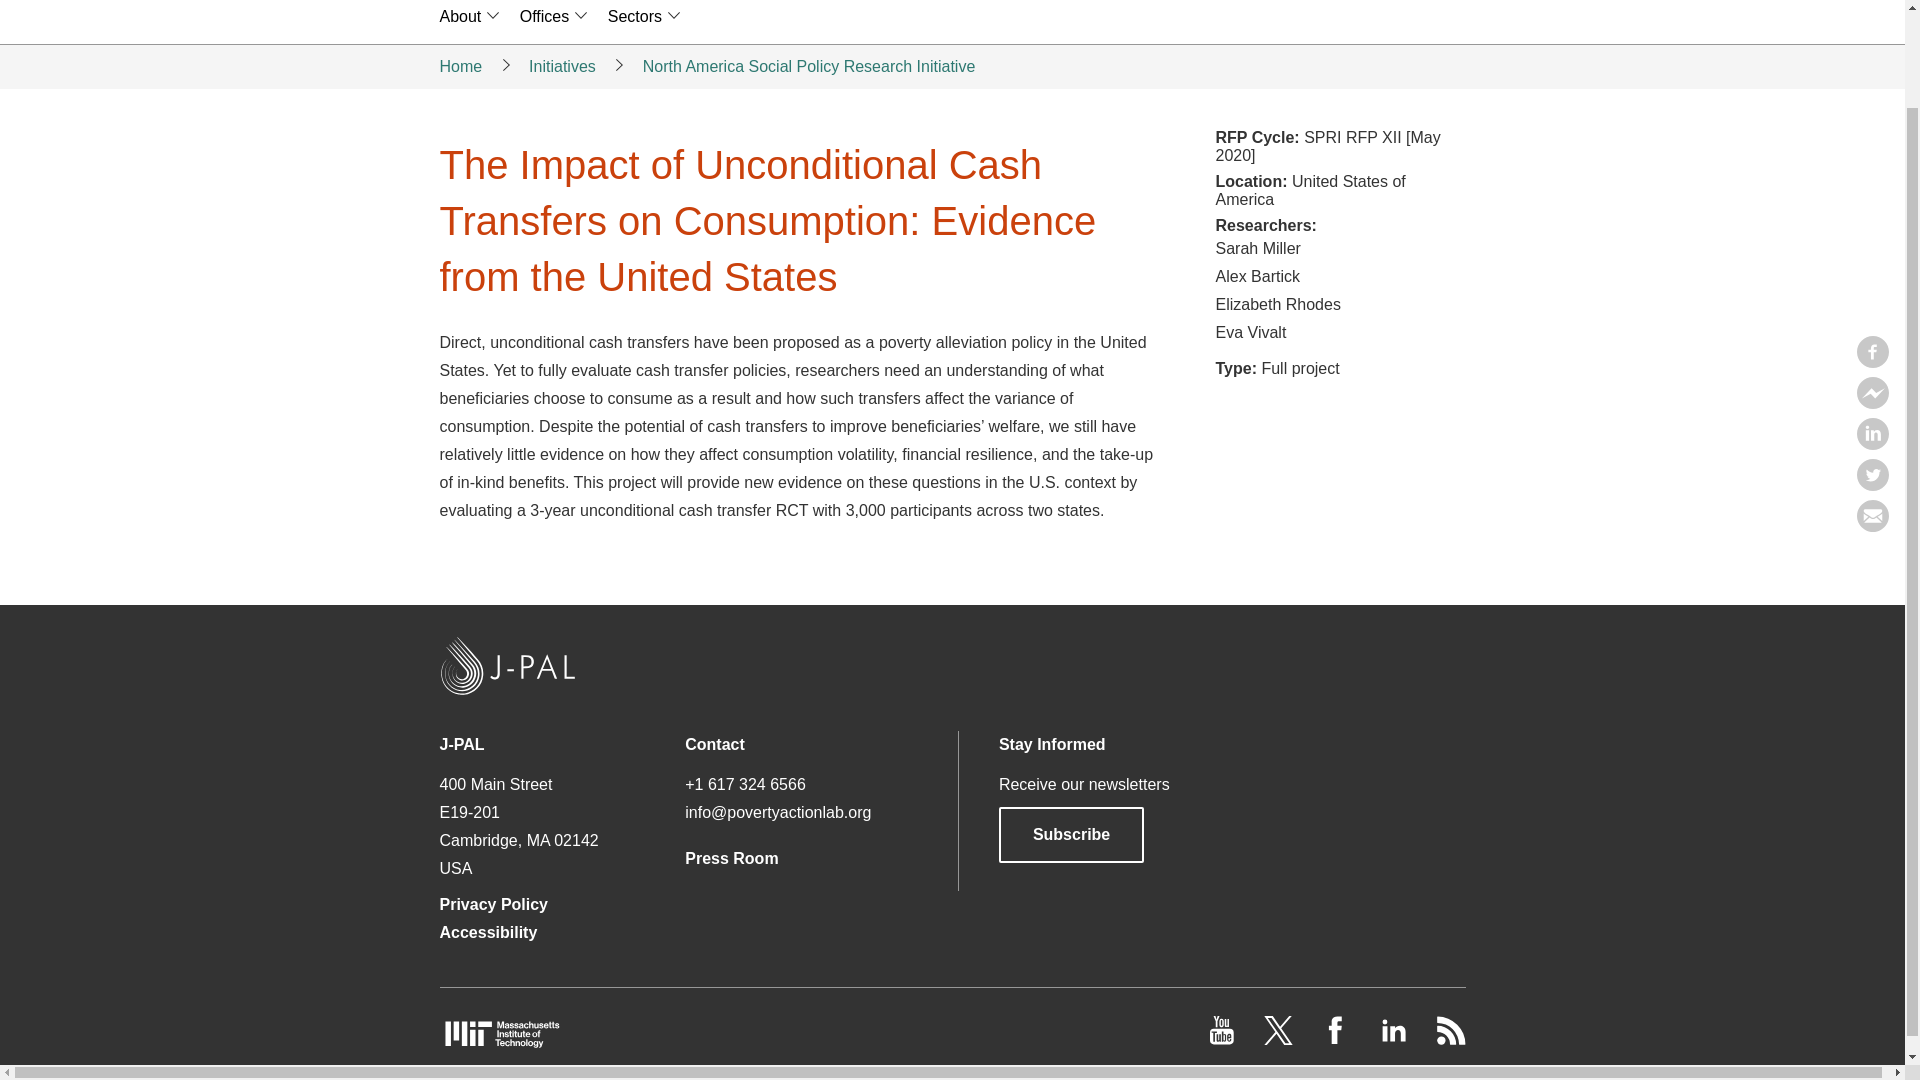  What do you see at coordinates (1872, 376) in the screenshot?
I see `Twitter` at bounding box center [1872, 376].